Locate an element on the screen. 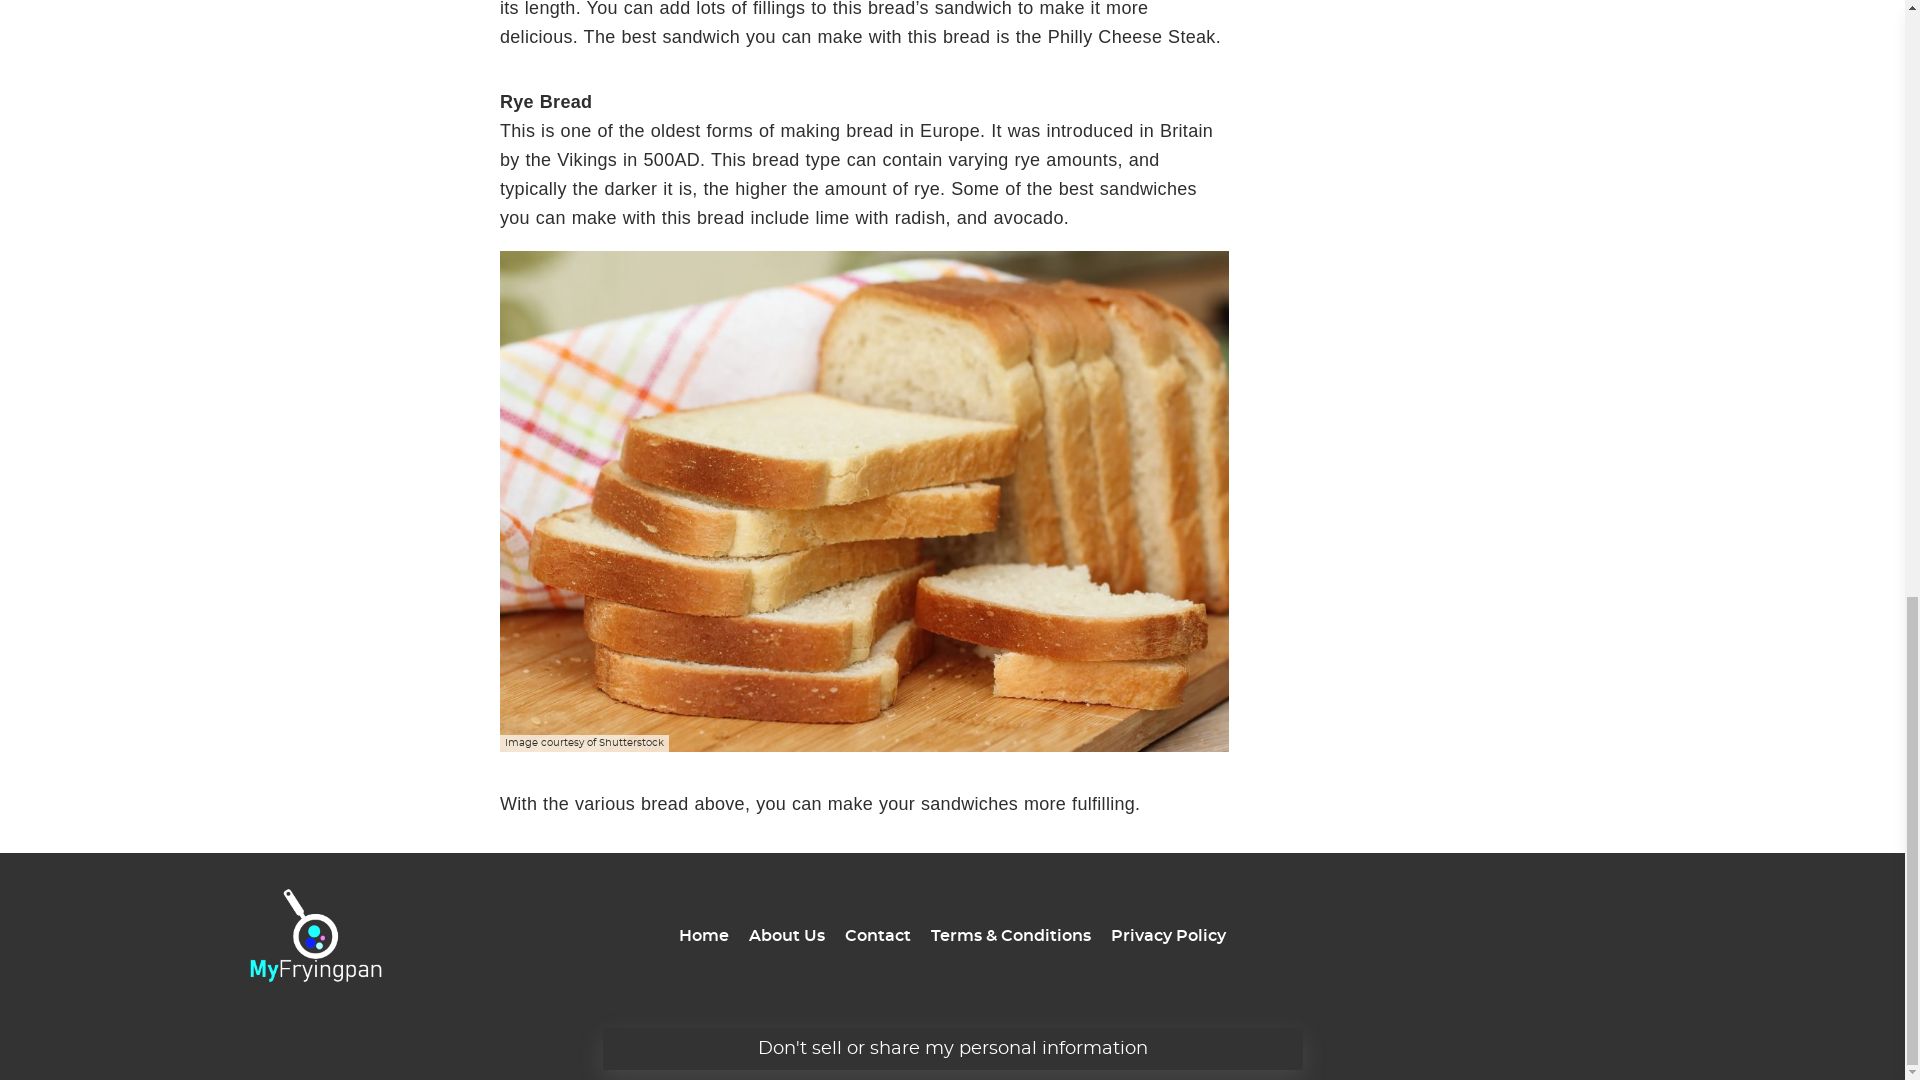 This screenshot has width=1920, height=1080. Contact is located at coordinates (877, 935).